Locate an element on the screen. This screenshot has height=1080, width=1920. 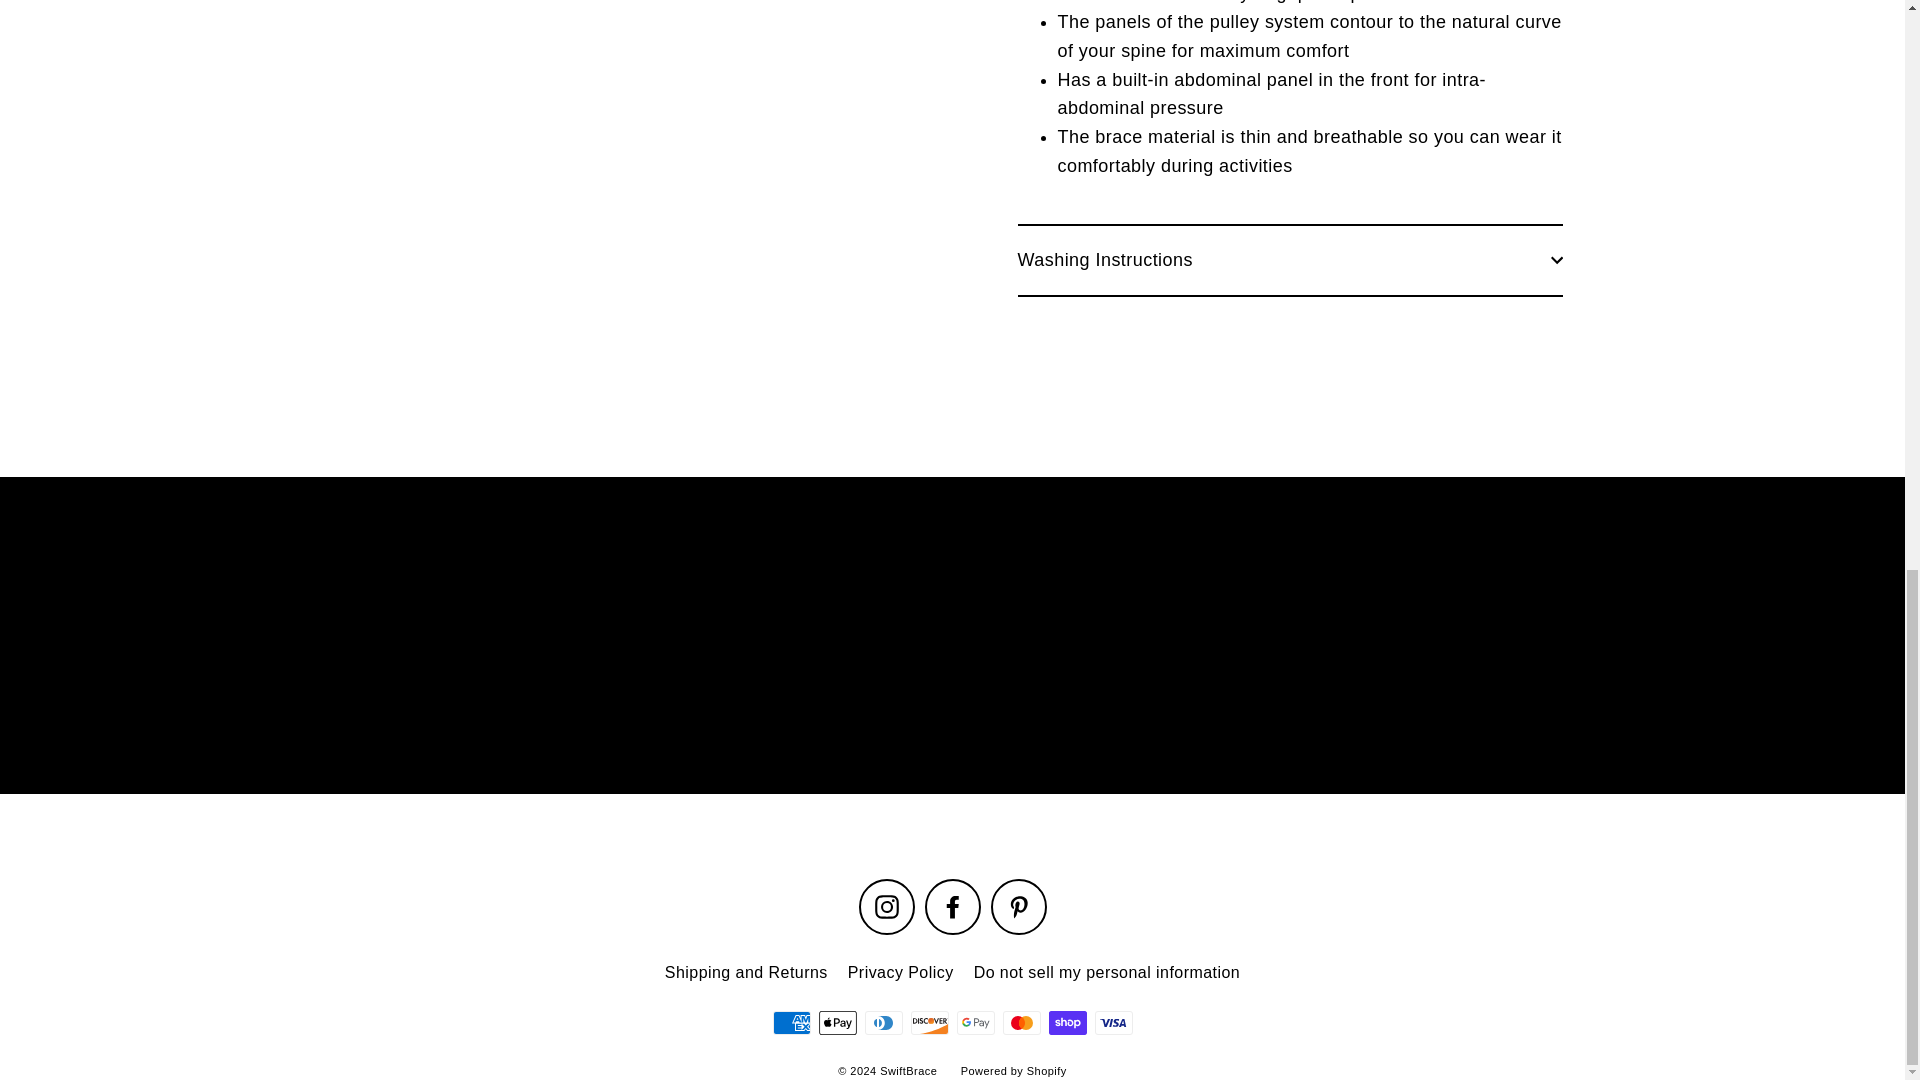
Shop Pay is located at coordinates (1067, 1022).